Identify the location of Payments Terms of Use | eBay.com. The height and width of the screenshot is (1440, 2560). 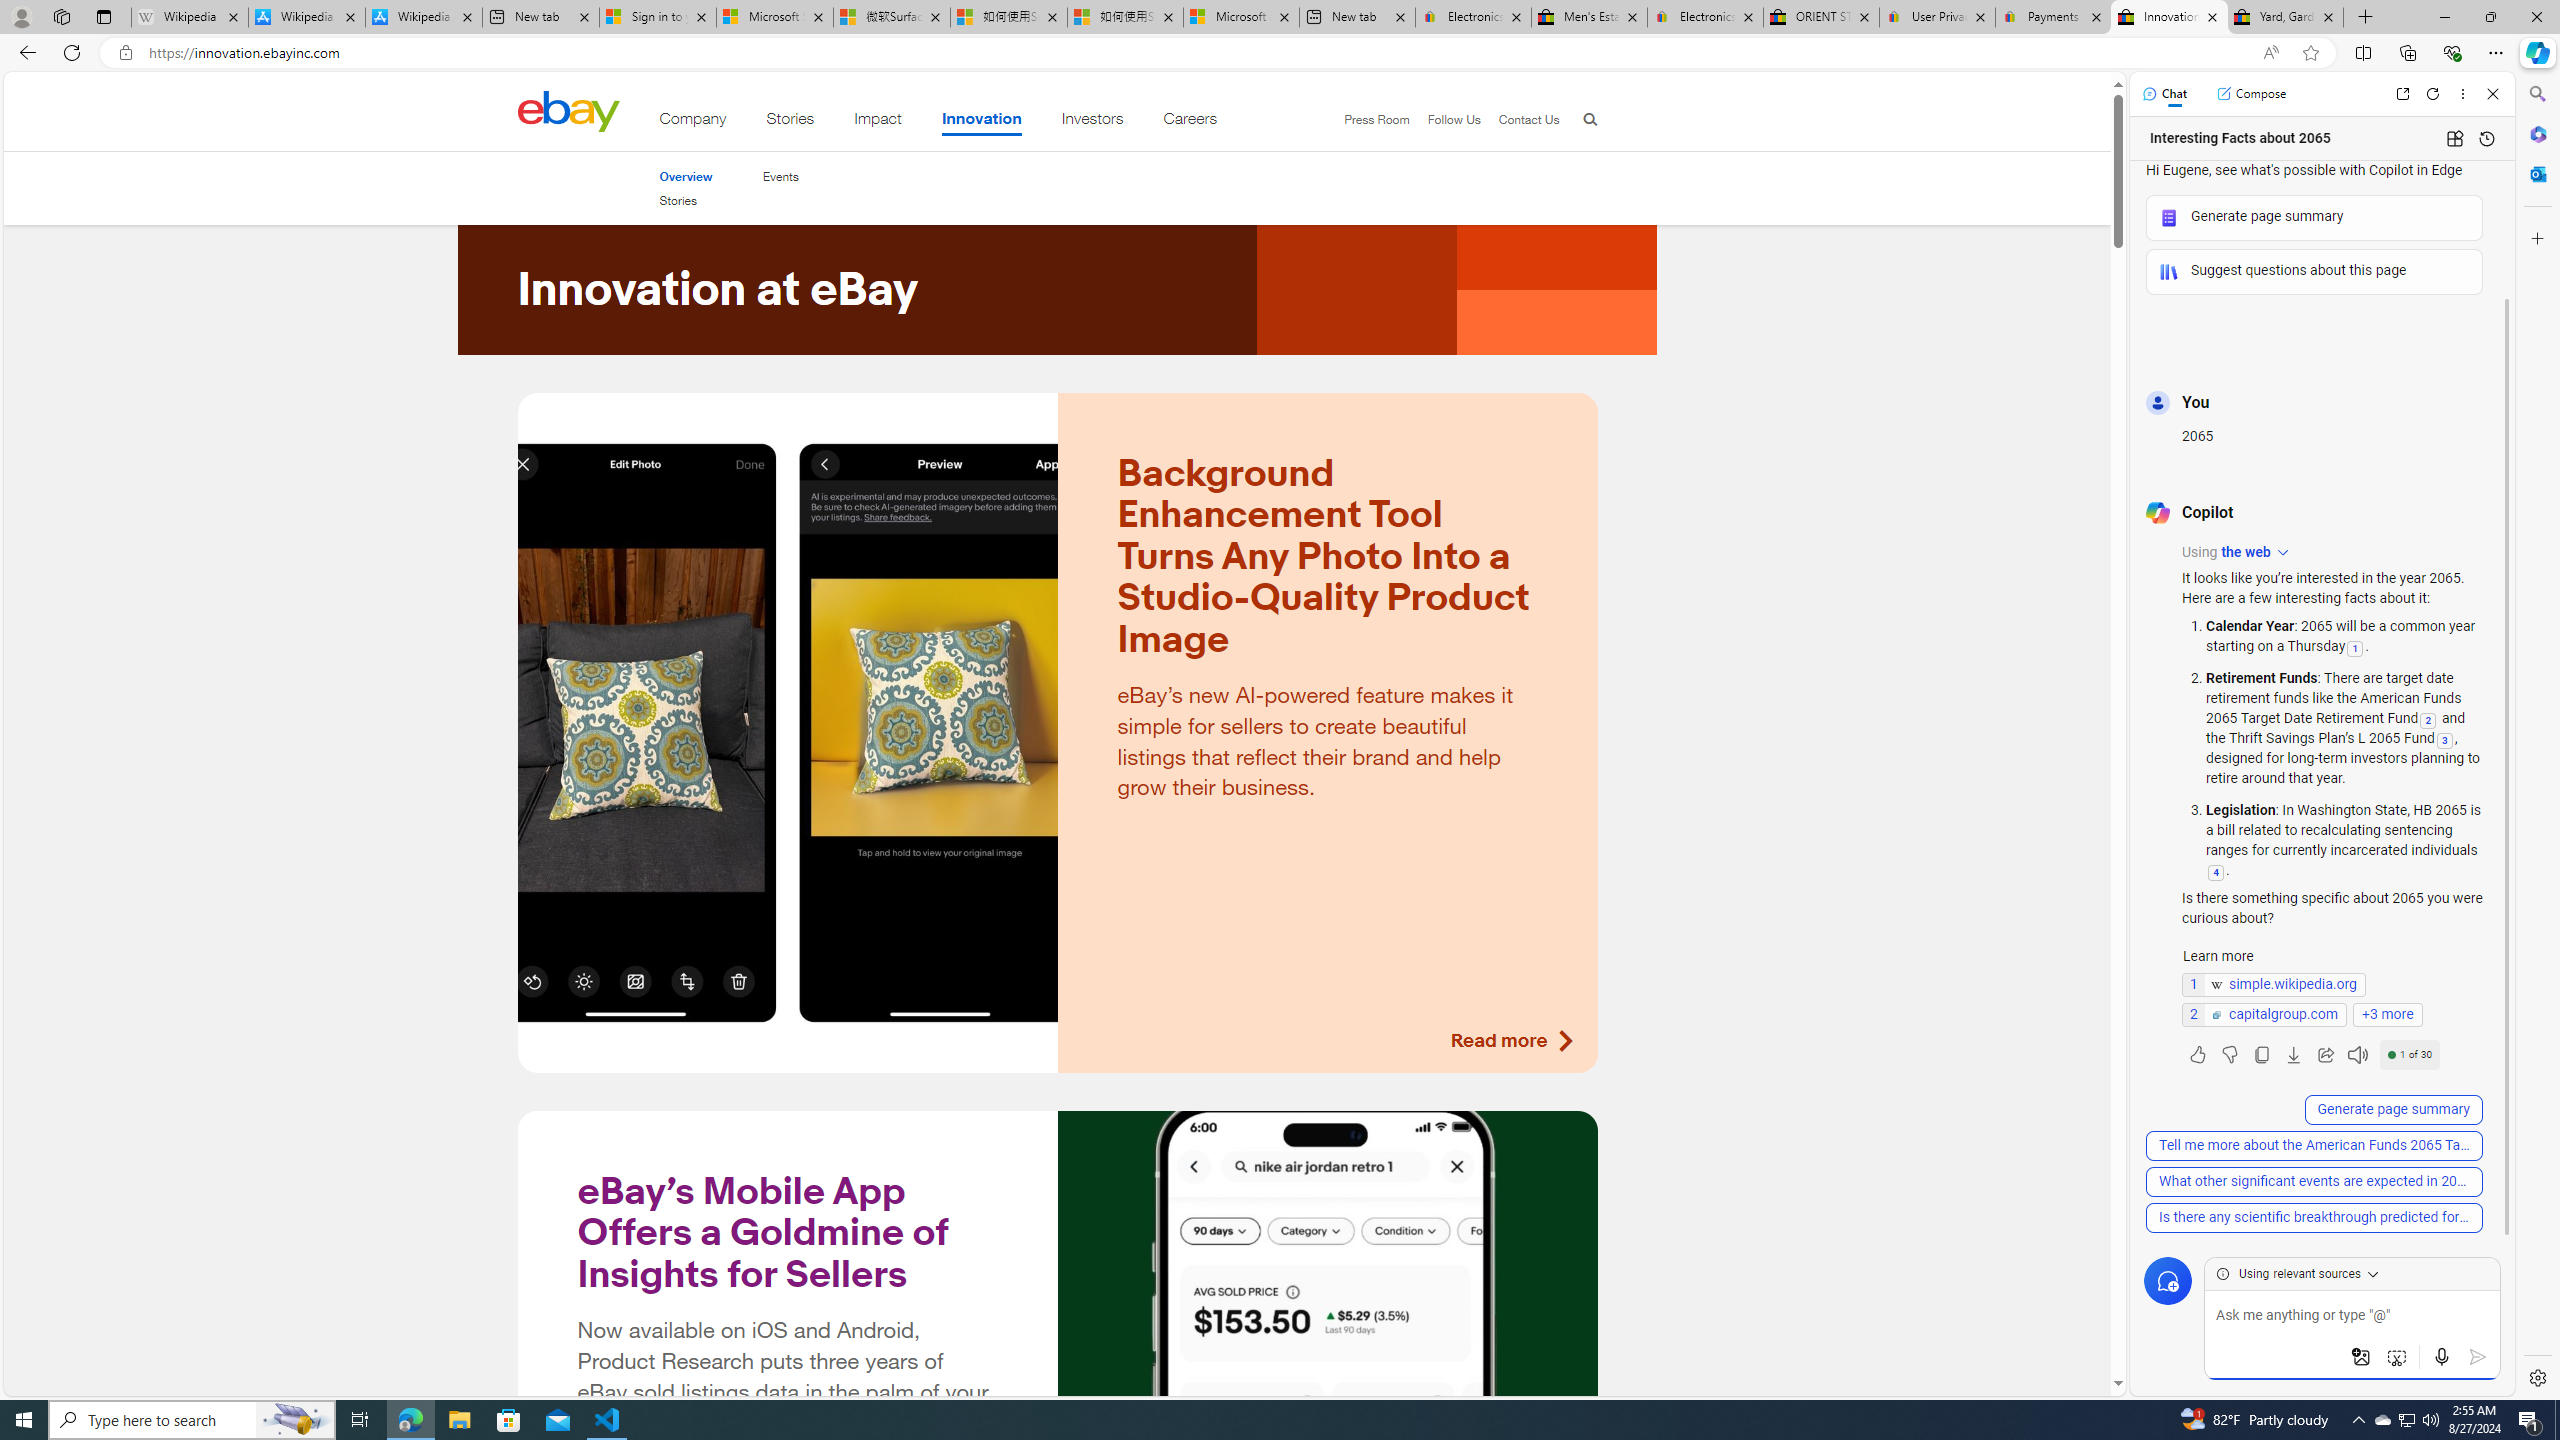
(2052, 17).